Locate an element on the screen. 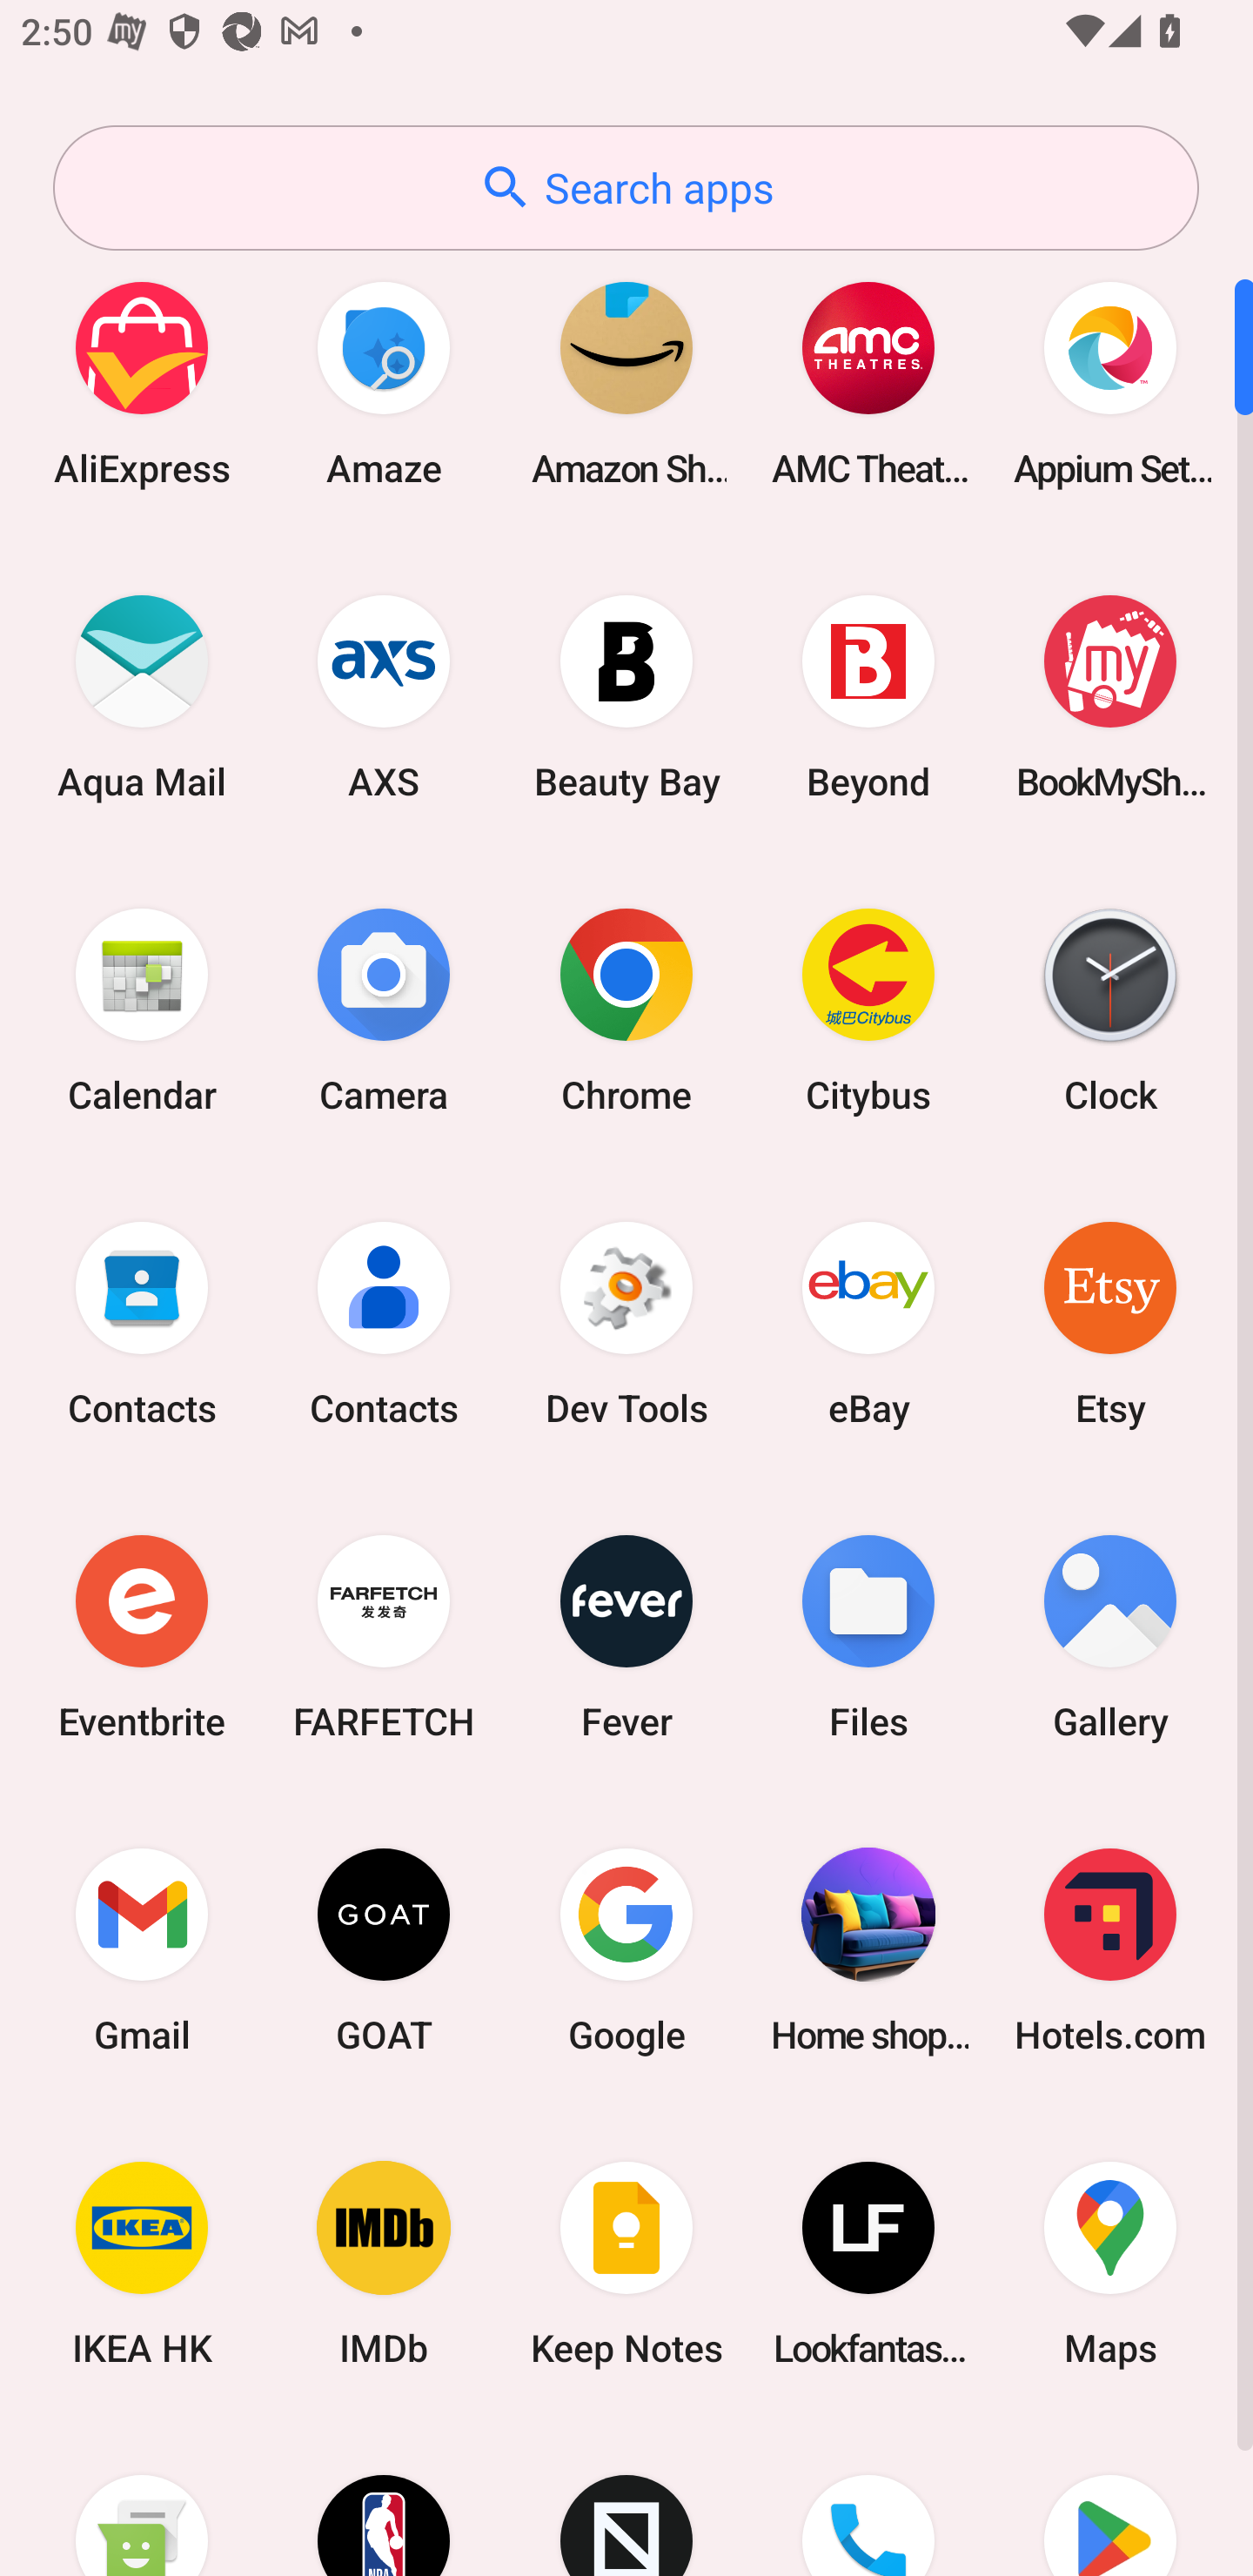  Keep Notes is located at coordinates (626, 2264).